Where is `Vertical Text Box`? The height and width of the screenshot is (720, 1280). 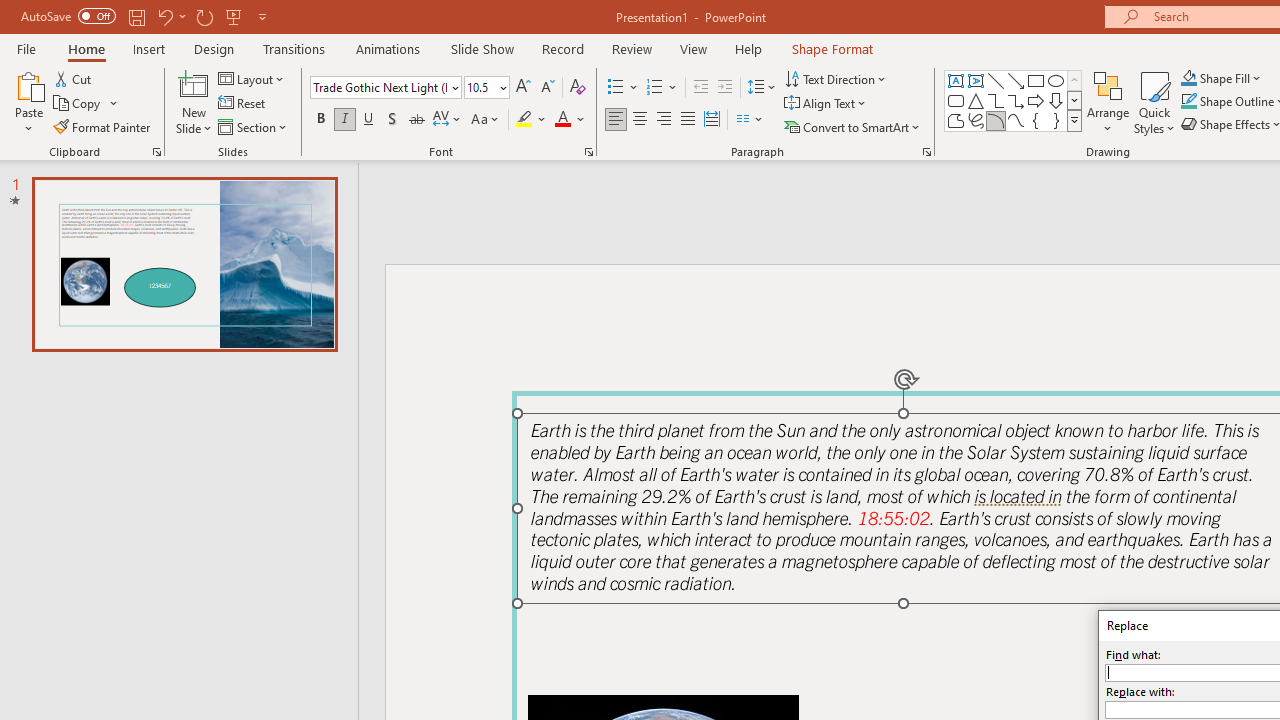
Vertical Text Box is located at coordinates (976, 80).